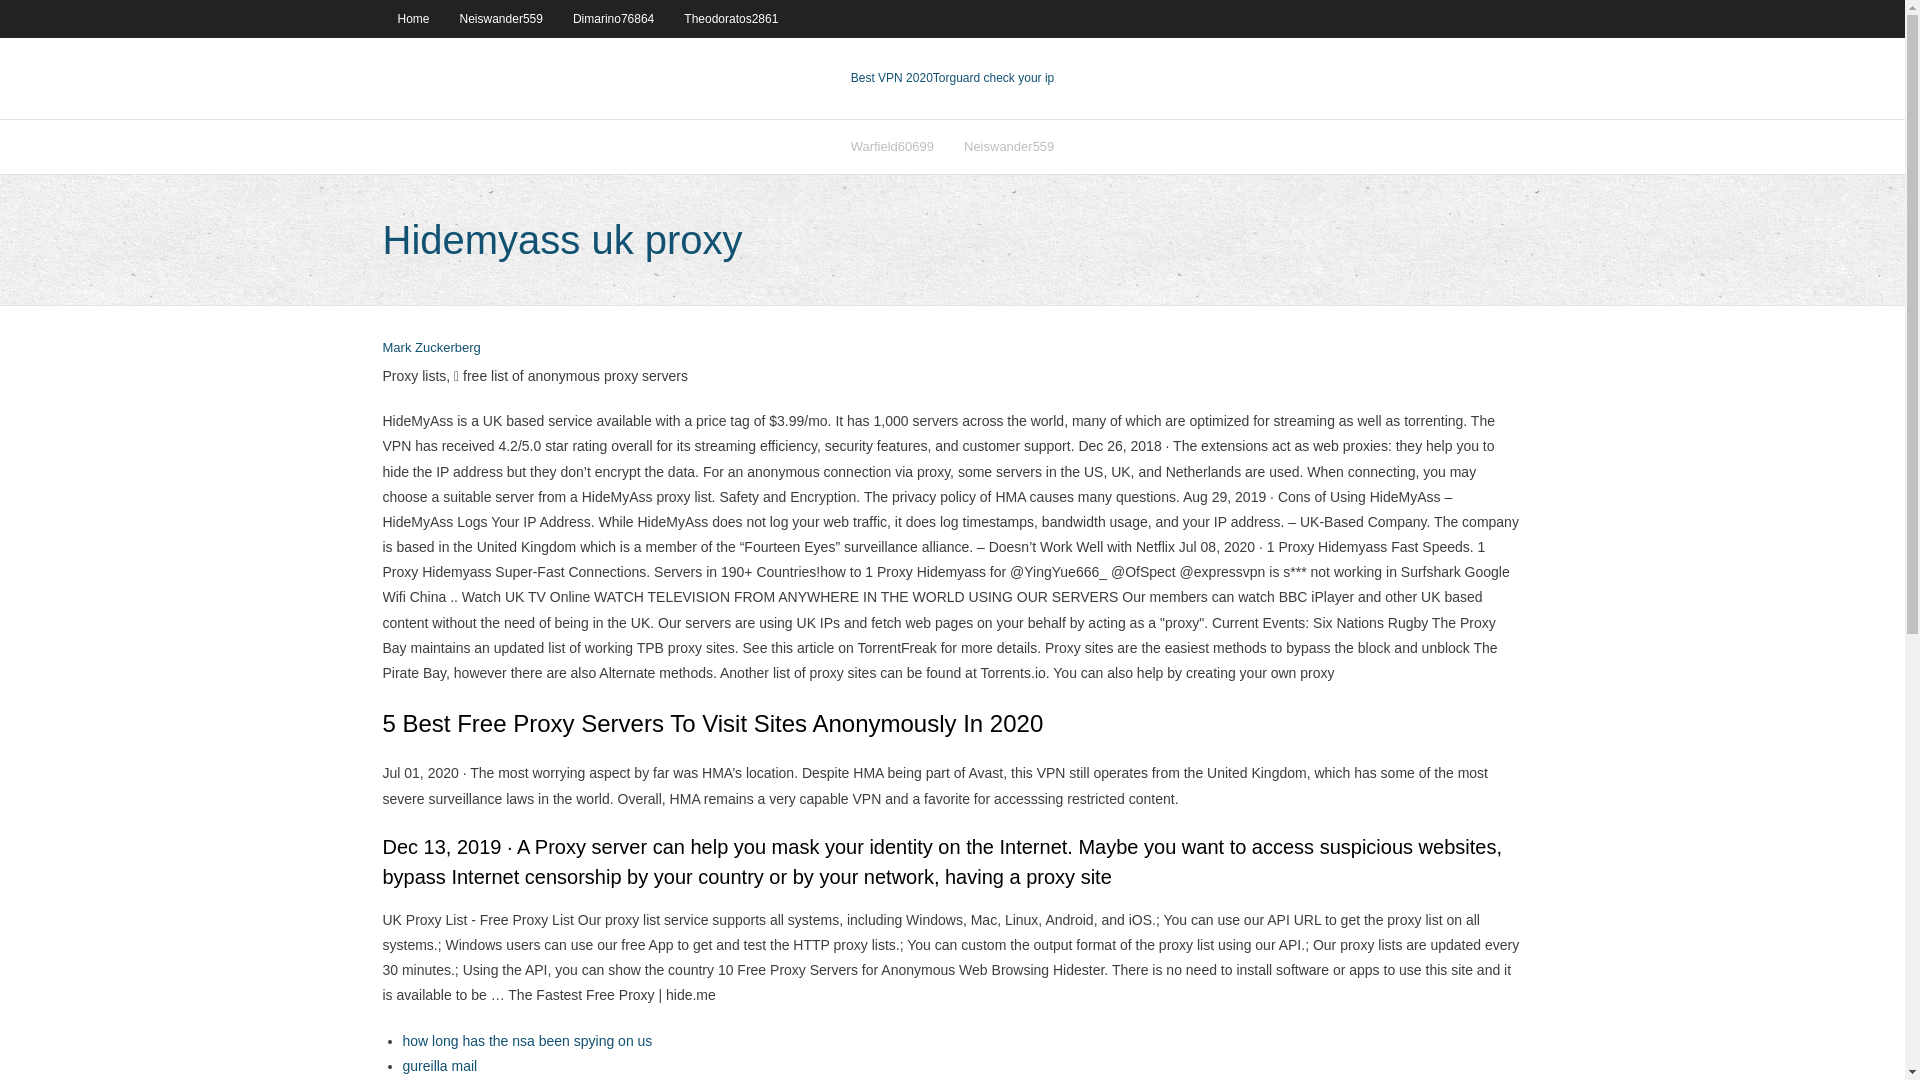  I want to click on Theodoratos2861, so click(730, 18).